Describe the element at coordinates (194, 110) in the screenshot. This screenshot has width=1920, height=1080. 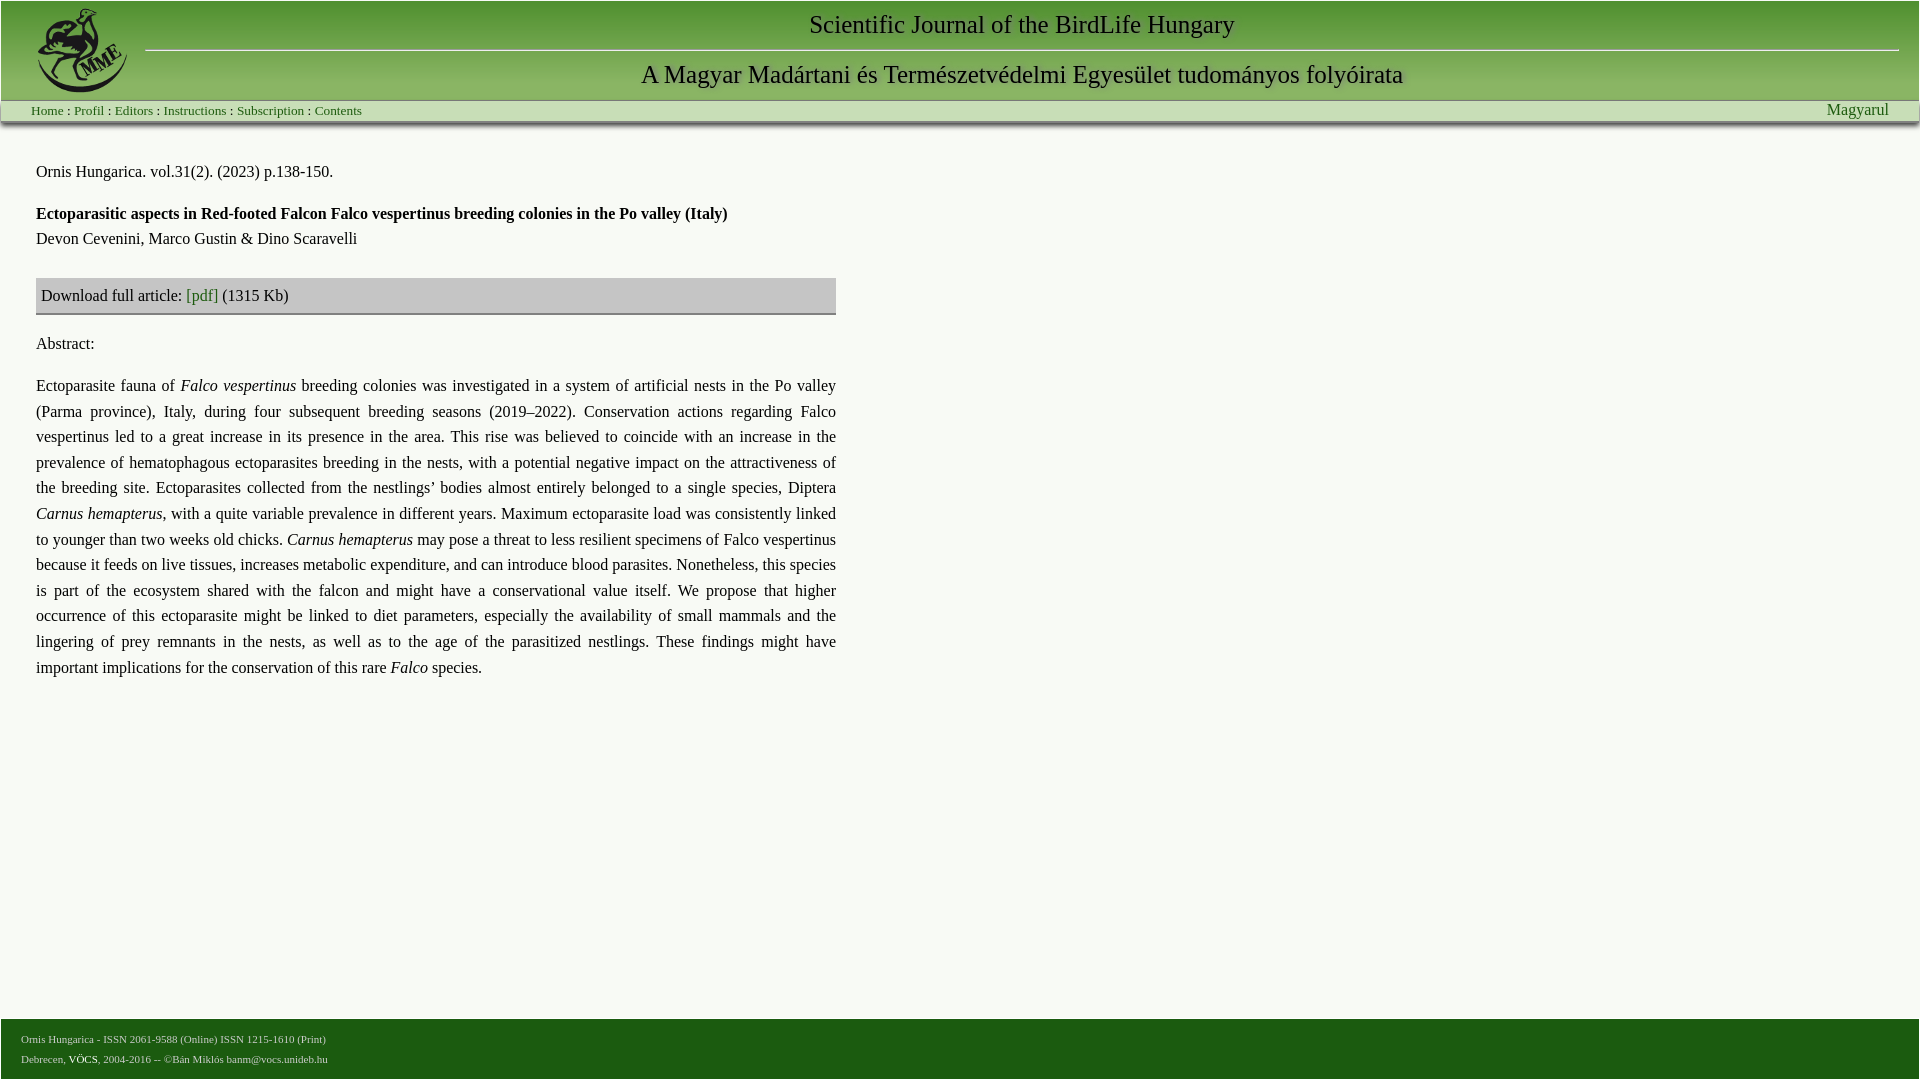
I see `Instructions` at that location.